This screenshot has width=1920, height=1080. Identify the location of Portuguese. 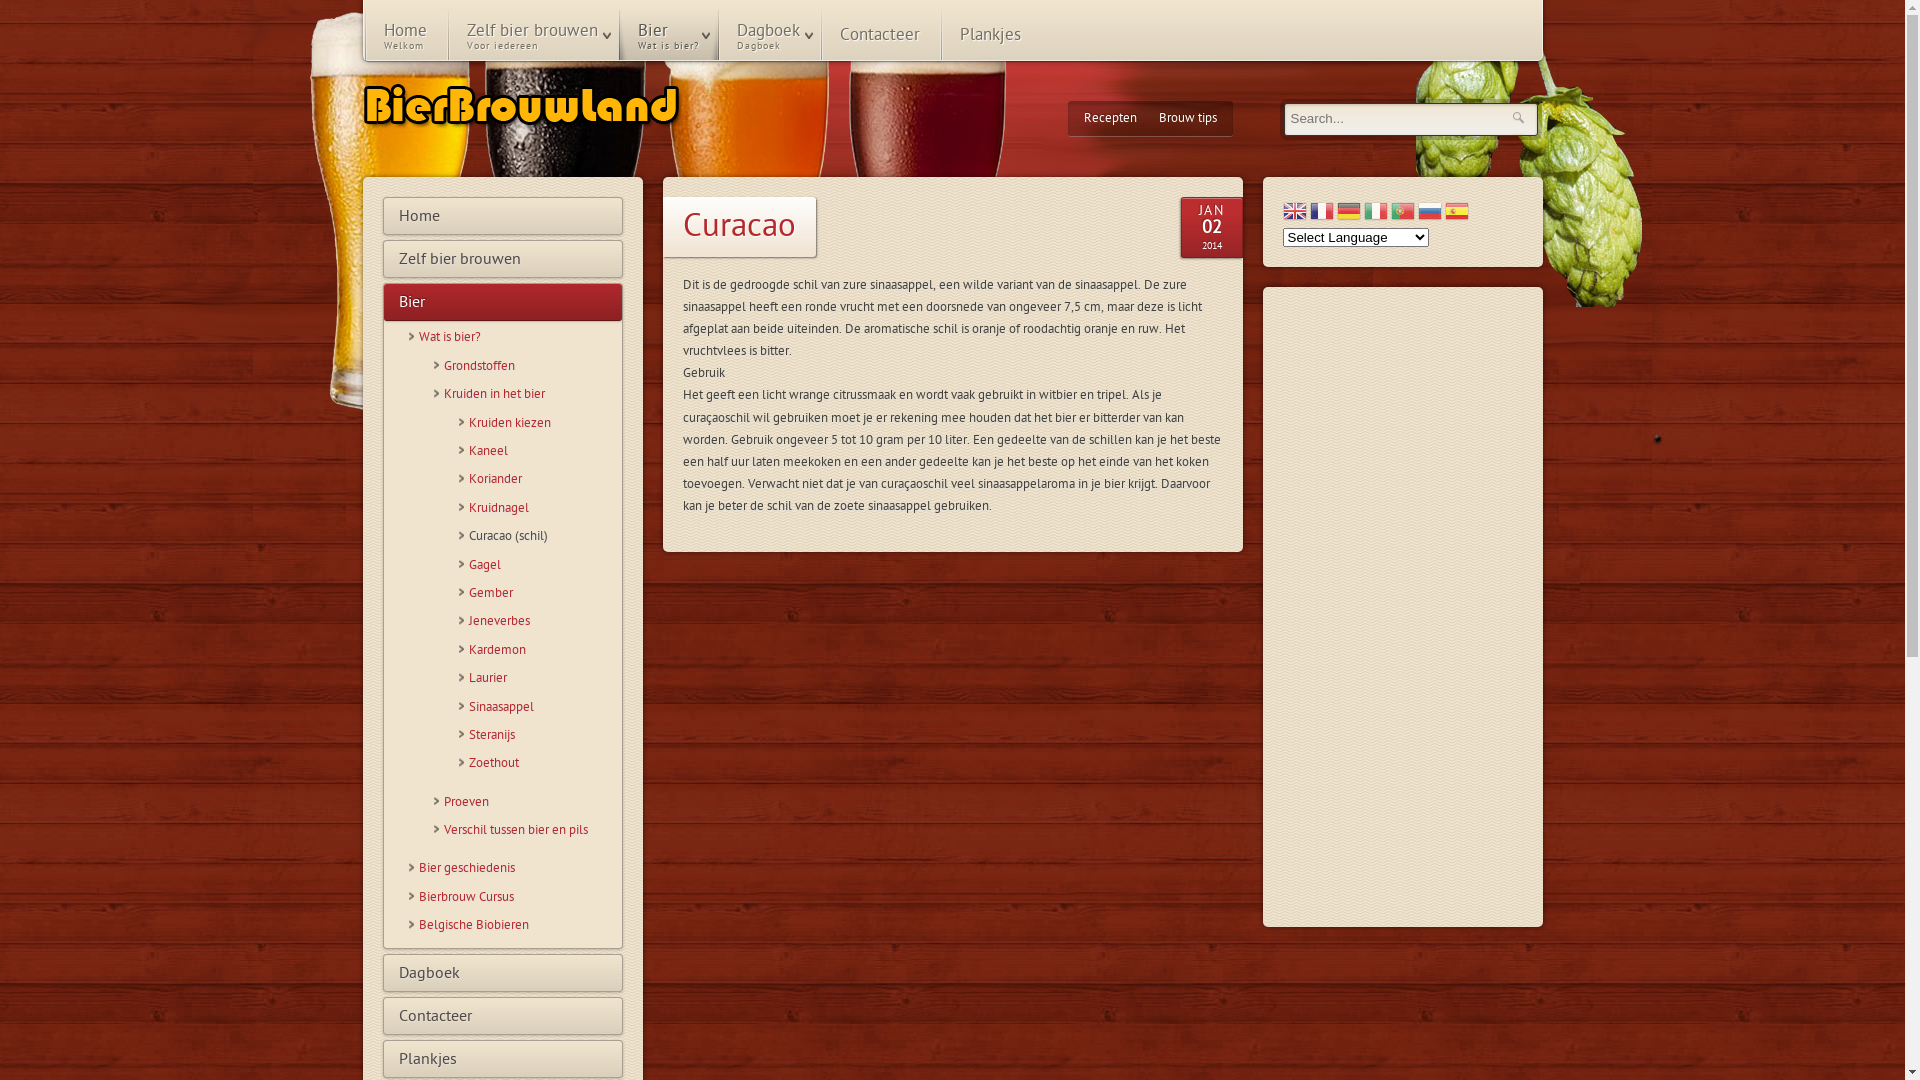
(1402, 214).